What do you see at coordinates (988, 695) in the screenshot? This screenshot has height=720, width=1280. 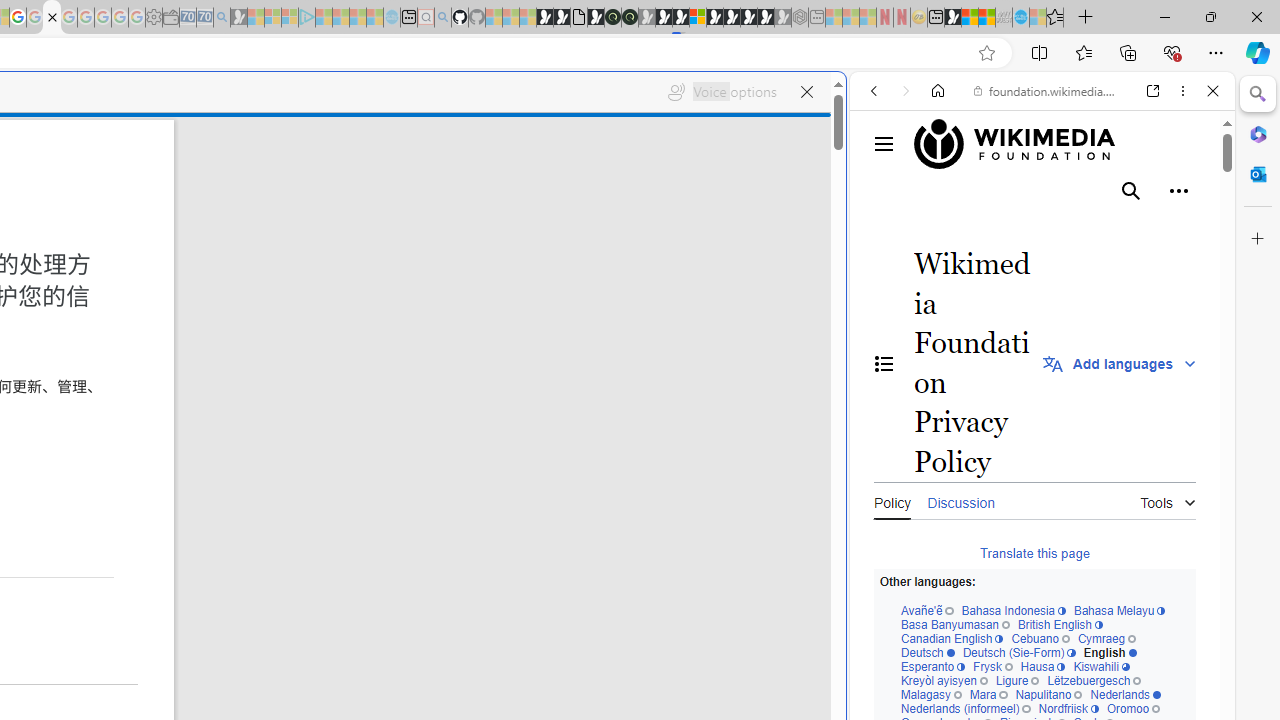 I see `Mara` at bounding box center [988, 695].